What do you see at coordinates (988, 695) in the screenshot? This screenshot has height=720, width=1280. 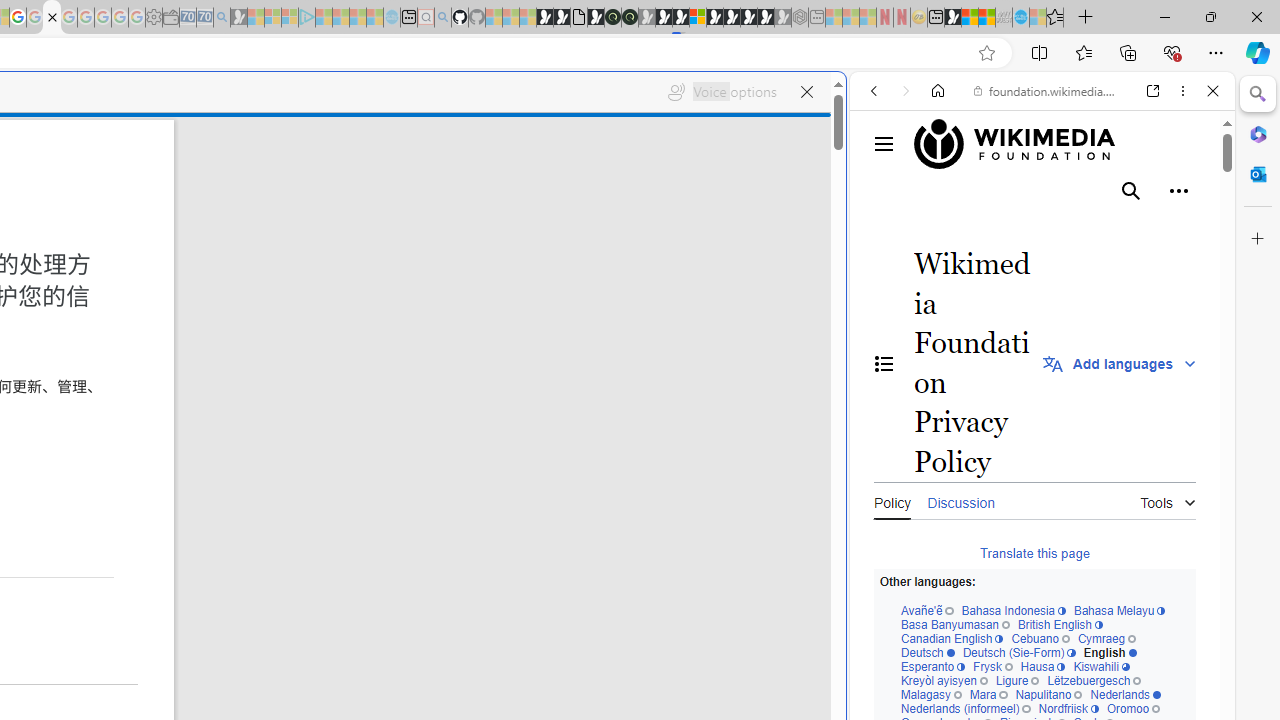 I see `Mara` at bounding box center [988, 695].